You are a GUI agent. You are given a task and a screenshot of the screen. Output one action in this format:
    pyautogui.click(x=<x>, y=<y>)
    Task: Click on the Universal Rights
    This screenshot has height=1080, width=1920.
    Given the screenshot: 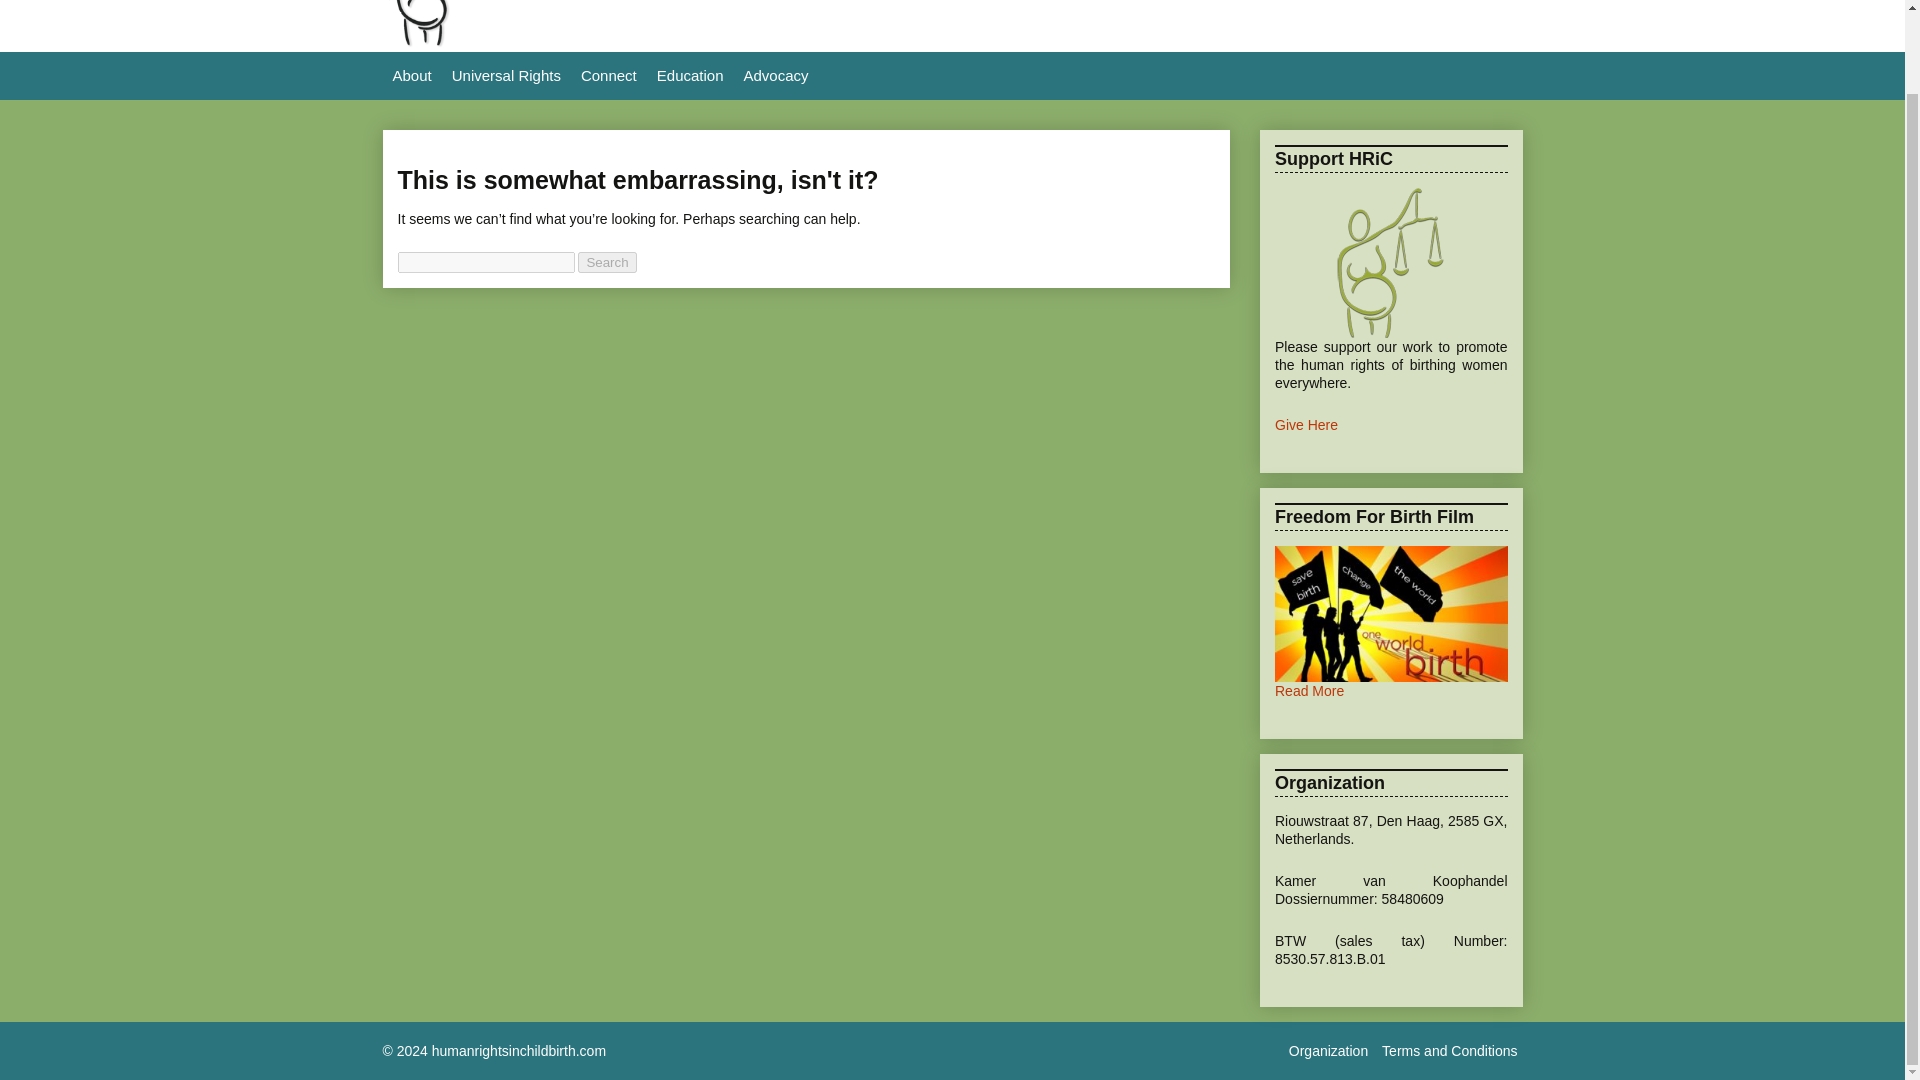 What is the action you would take?
    pyautogui.click(x=506, y=76)
    